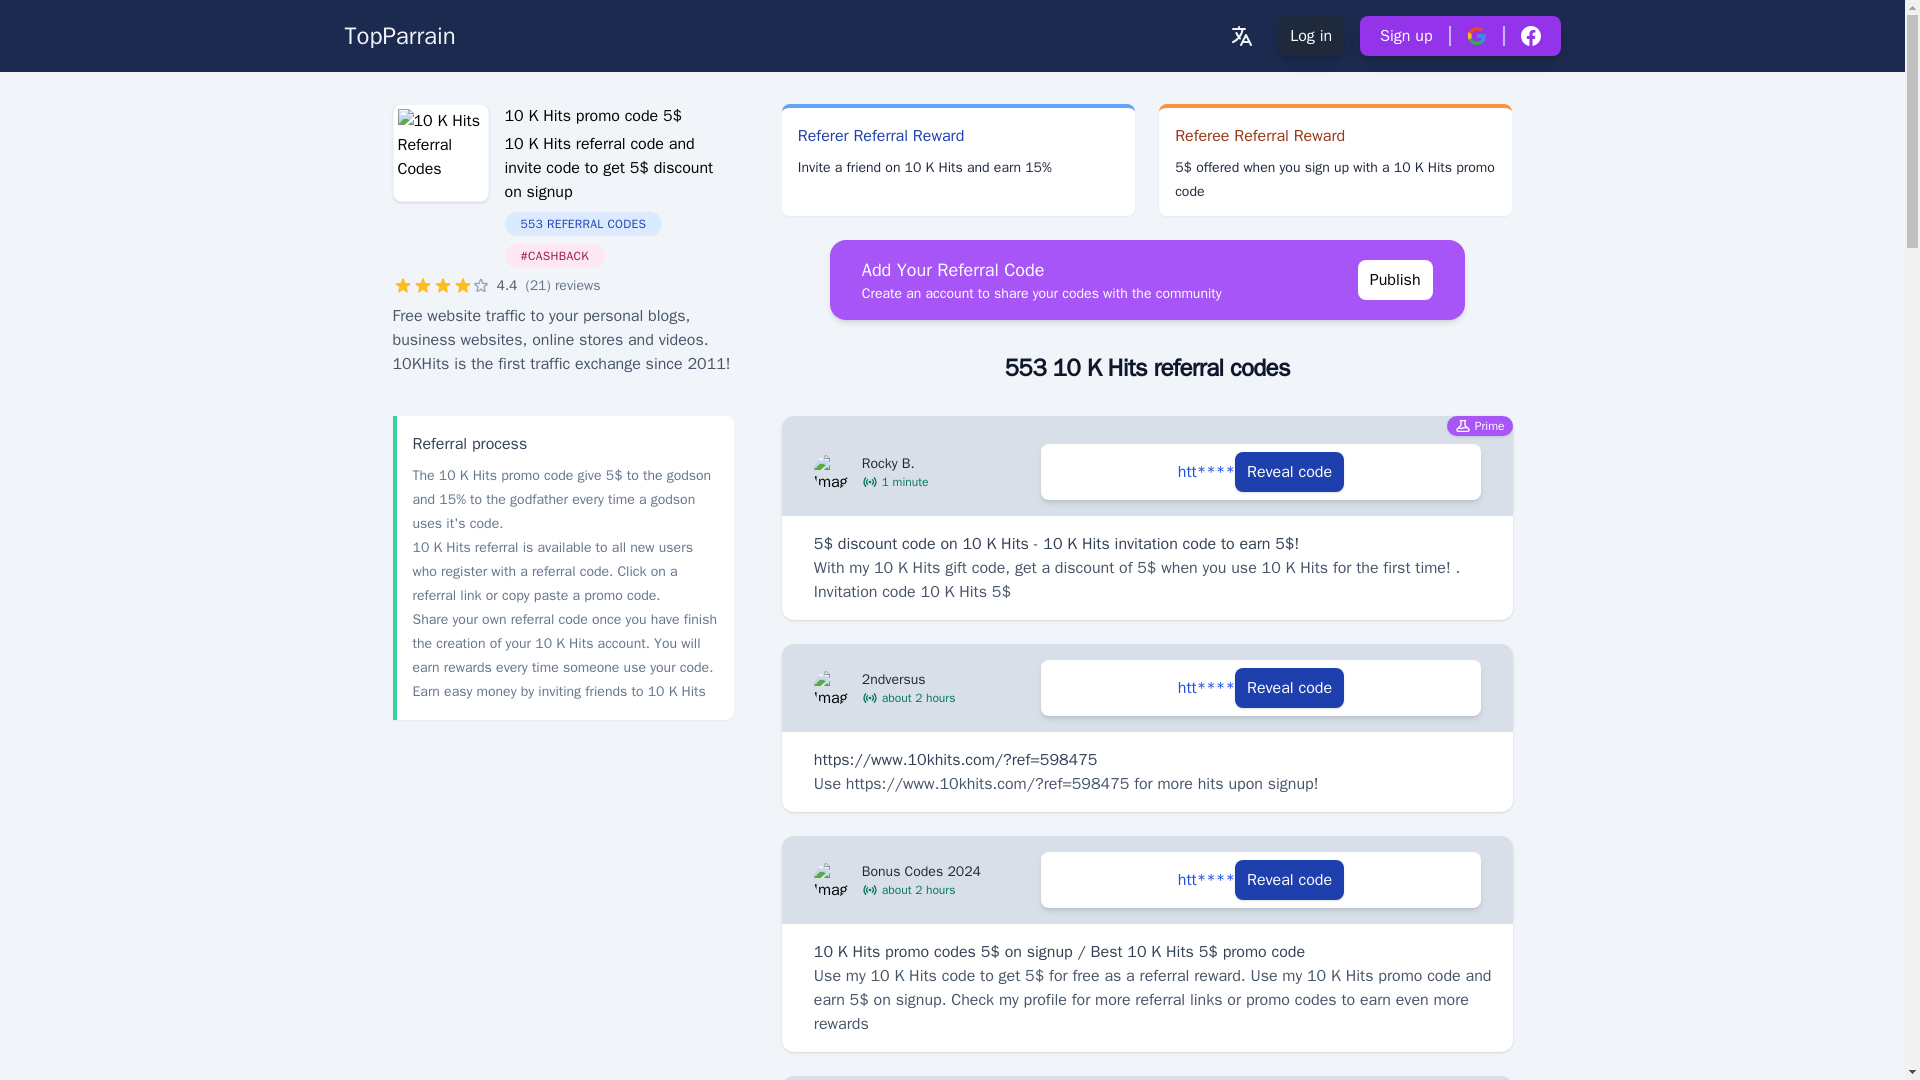 Image resolution: width=1920 pixels, height=1080 pixels. What do you see at coordinates (1529, 36) in the screenshot?
I see `Connect with Facebook` at bounding box center [1529, 36].